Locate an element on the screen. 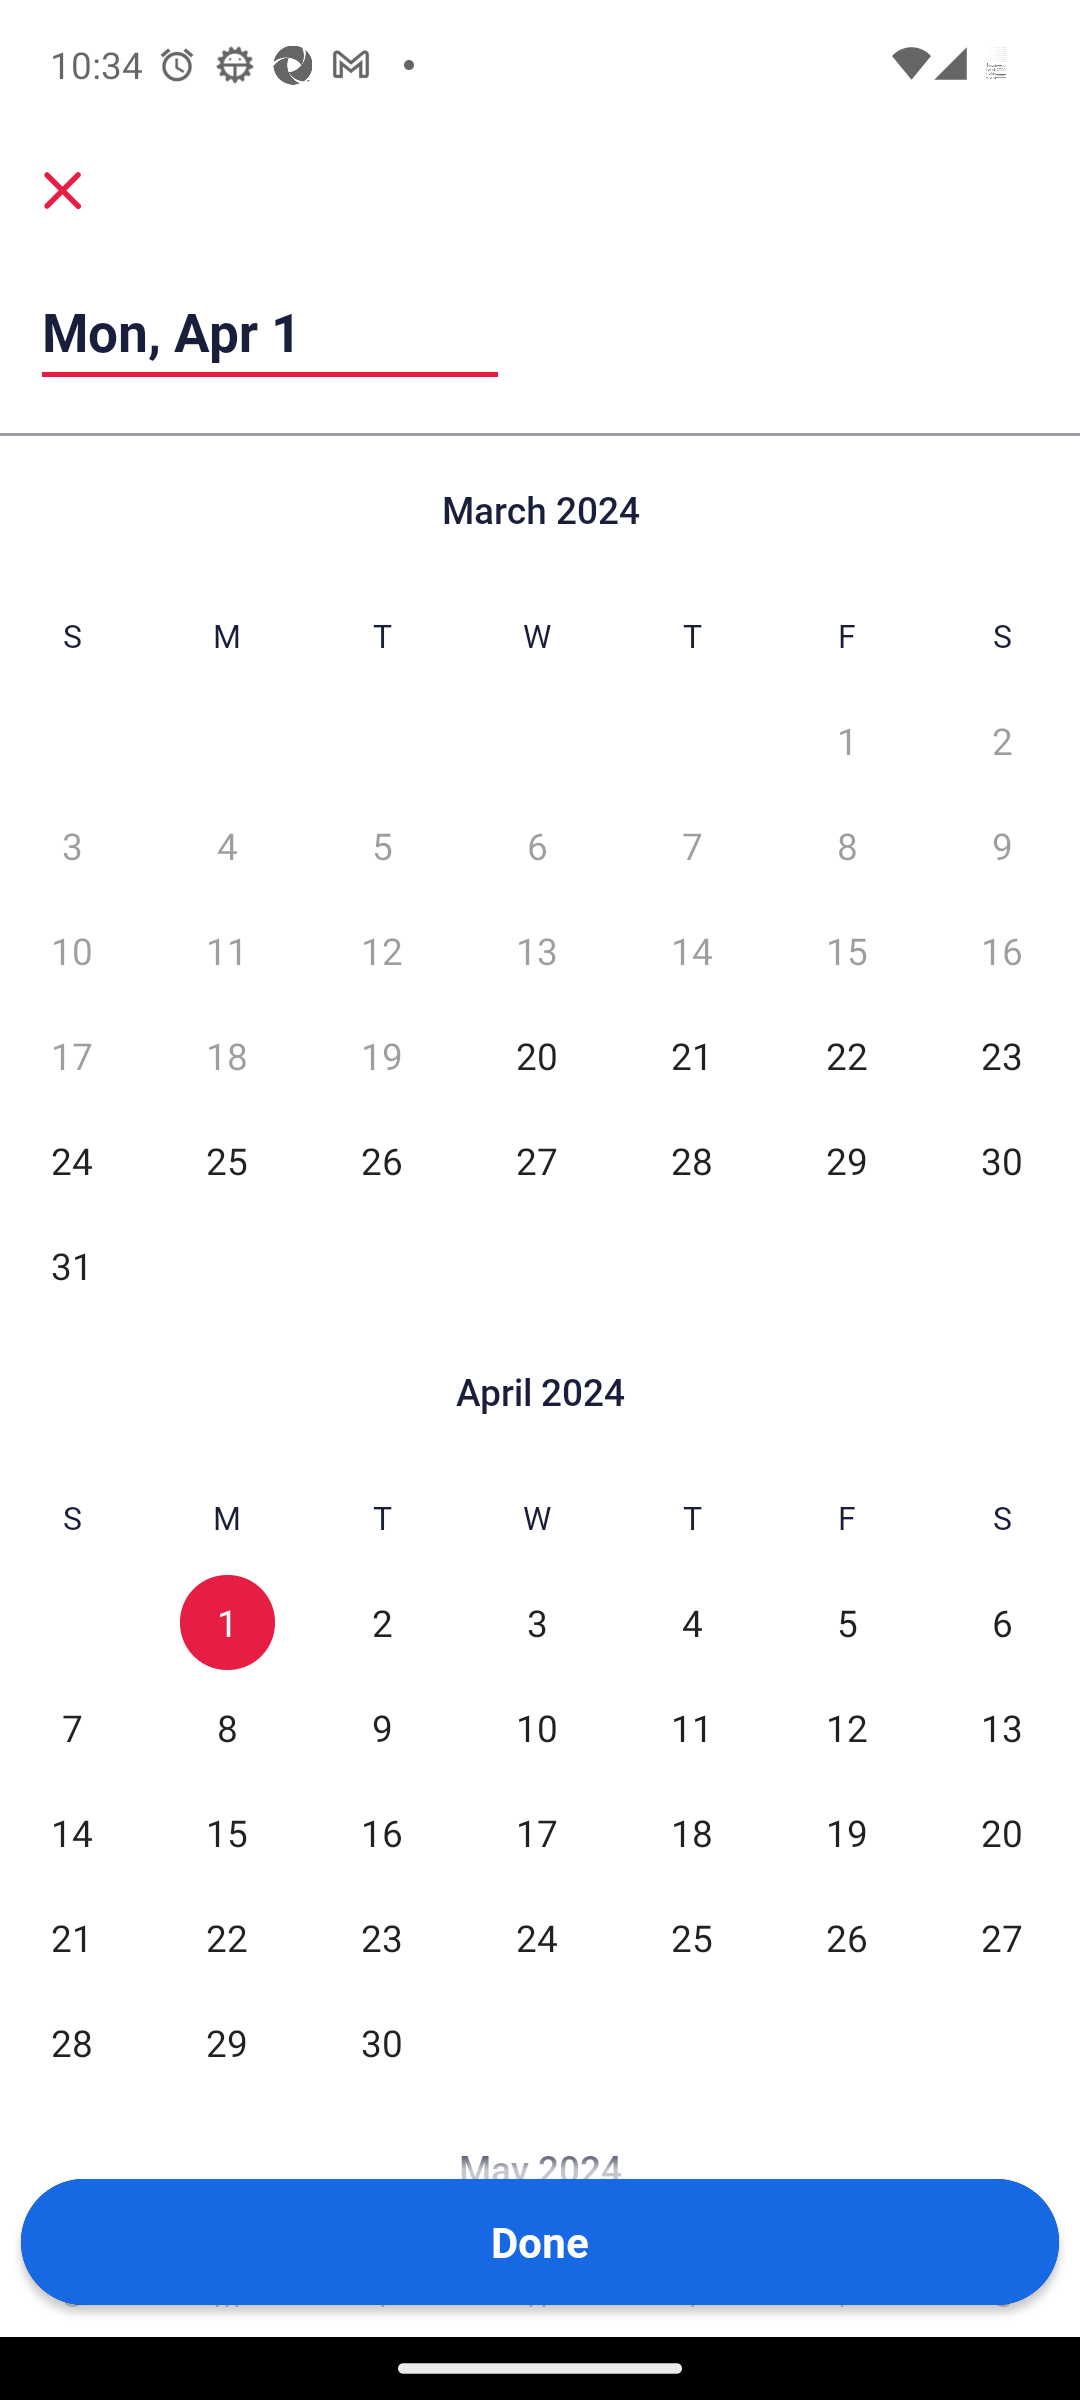  30 Tue, Apr 30, Not Selected is located at coordinates (382, 2042).